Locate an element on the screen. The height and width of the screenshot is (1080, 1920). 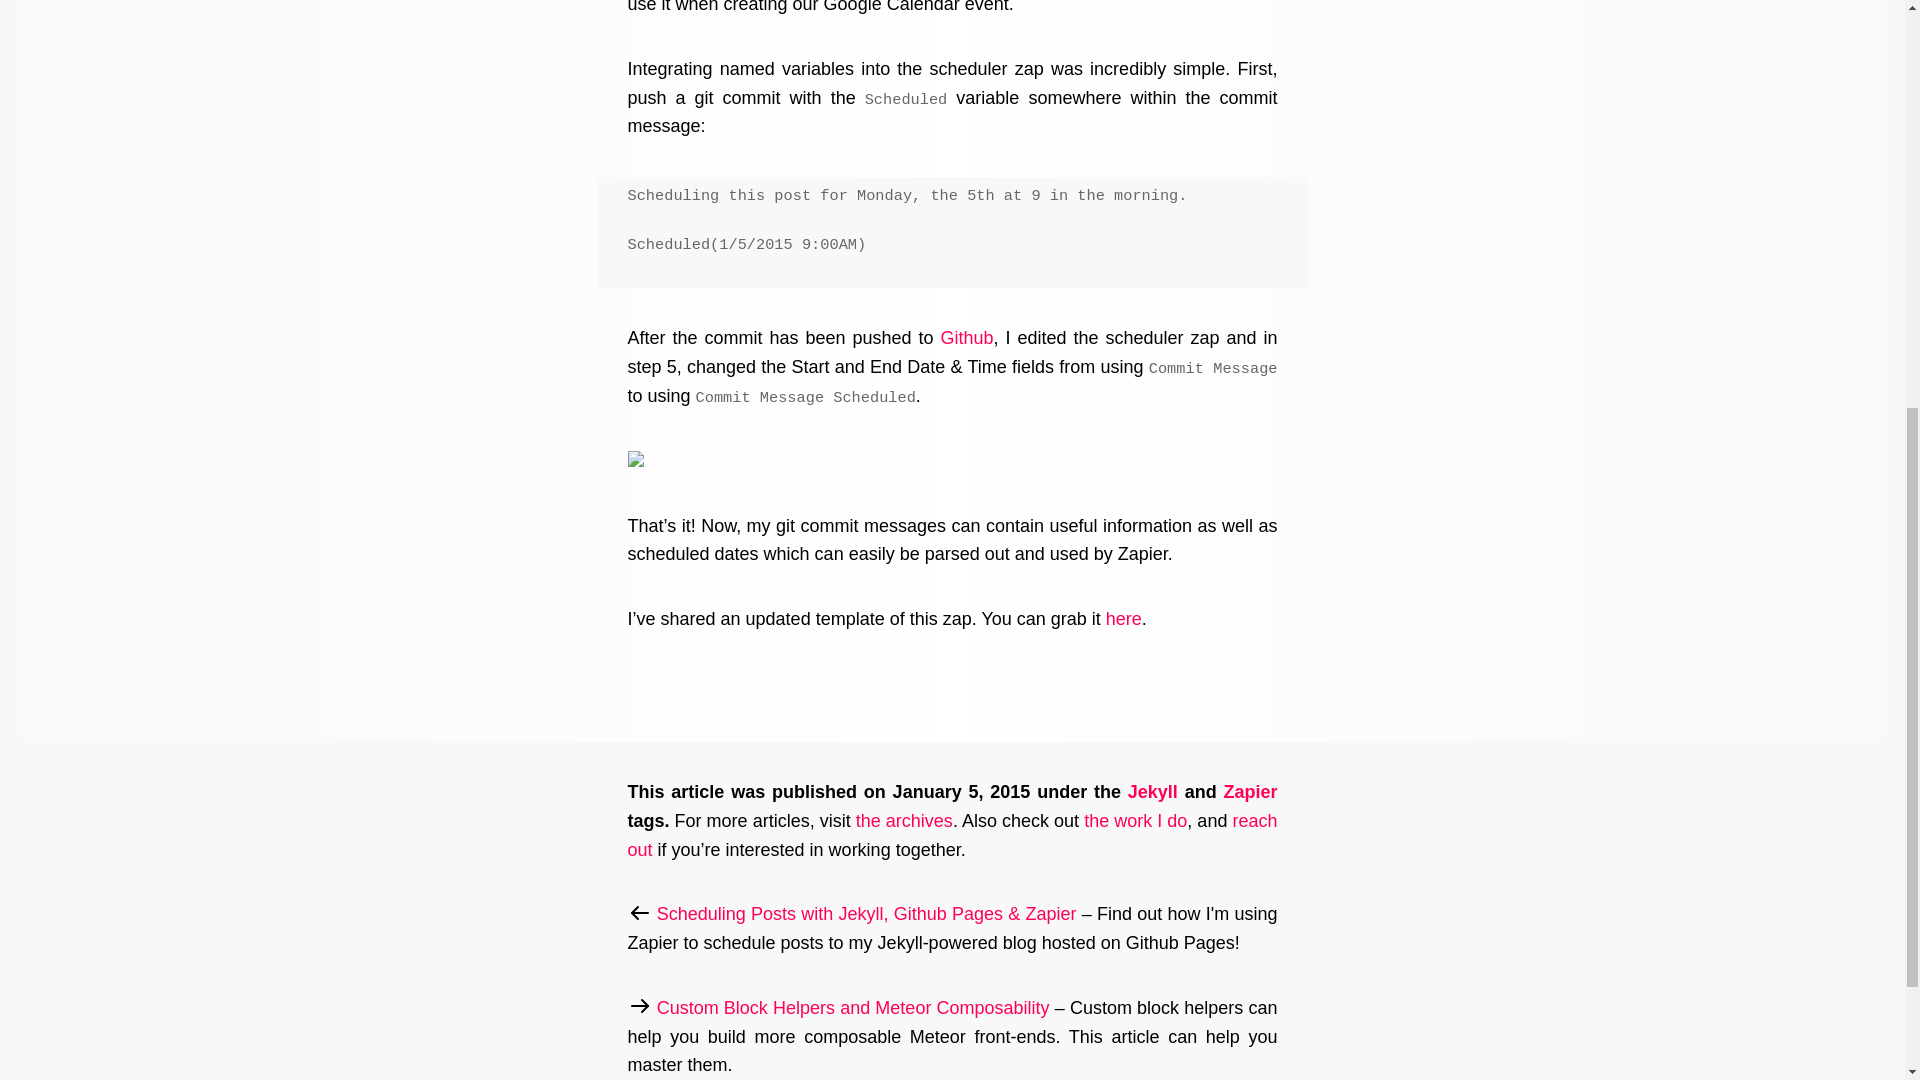
Zapier is located at coordinates (1250, 792).